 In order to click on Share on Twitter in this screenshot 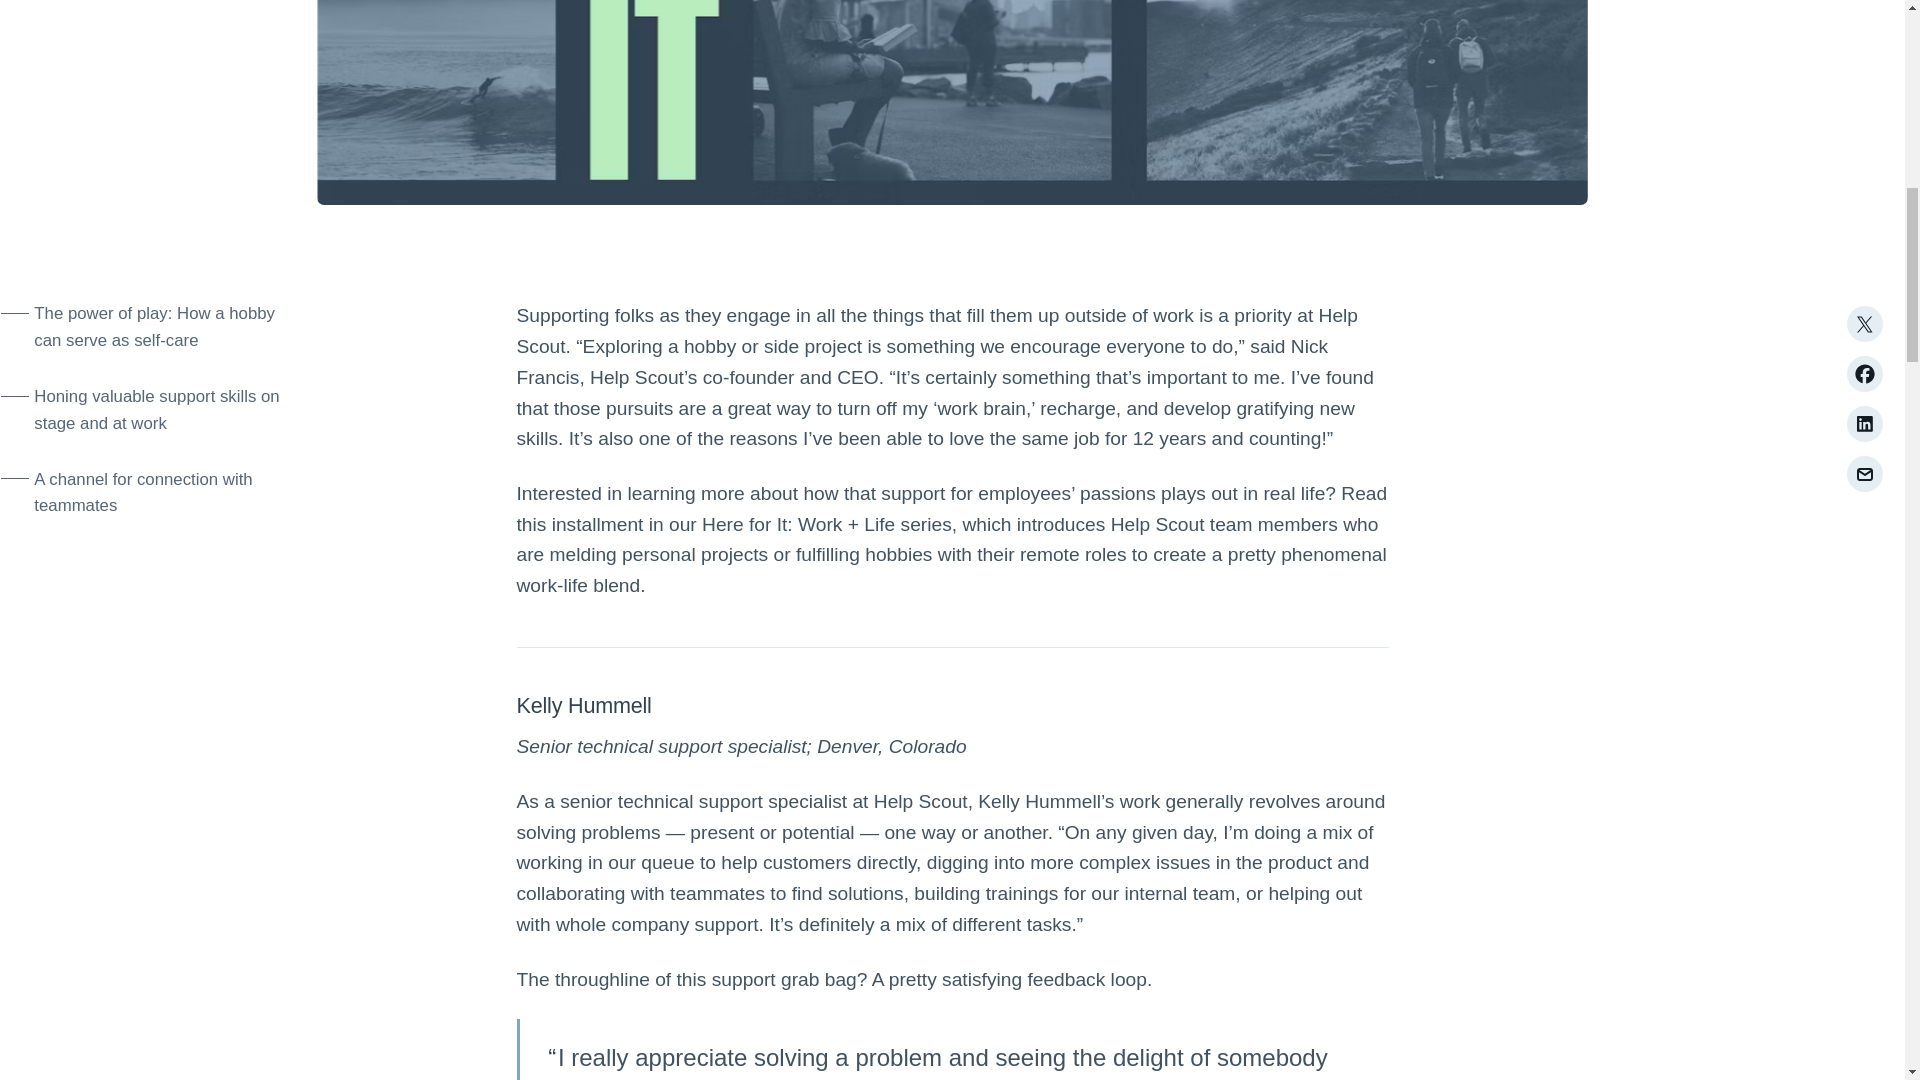, I will do `click(1863, 324)`.